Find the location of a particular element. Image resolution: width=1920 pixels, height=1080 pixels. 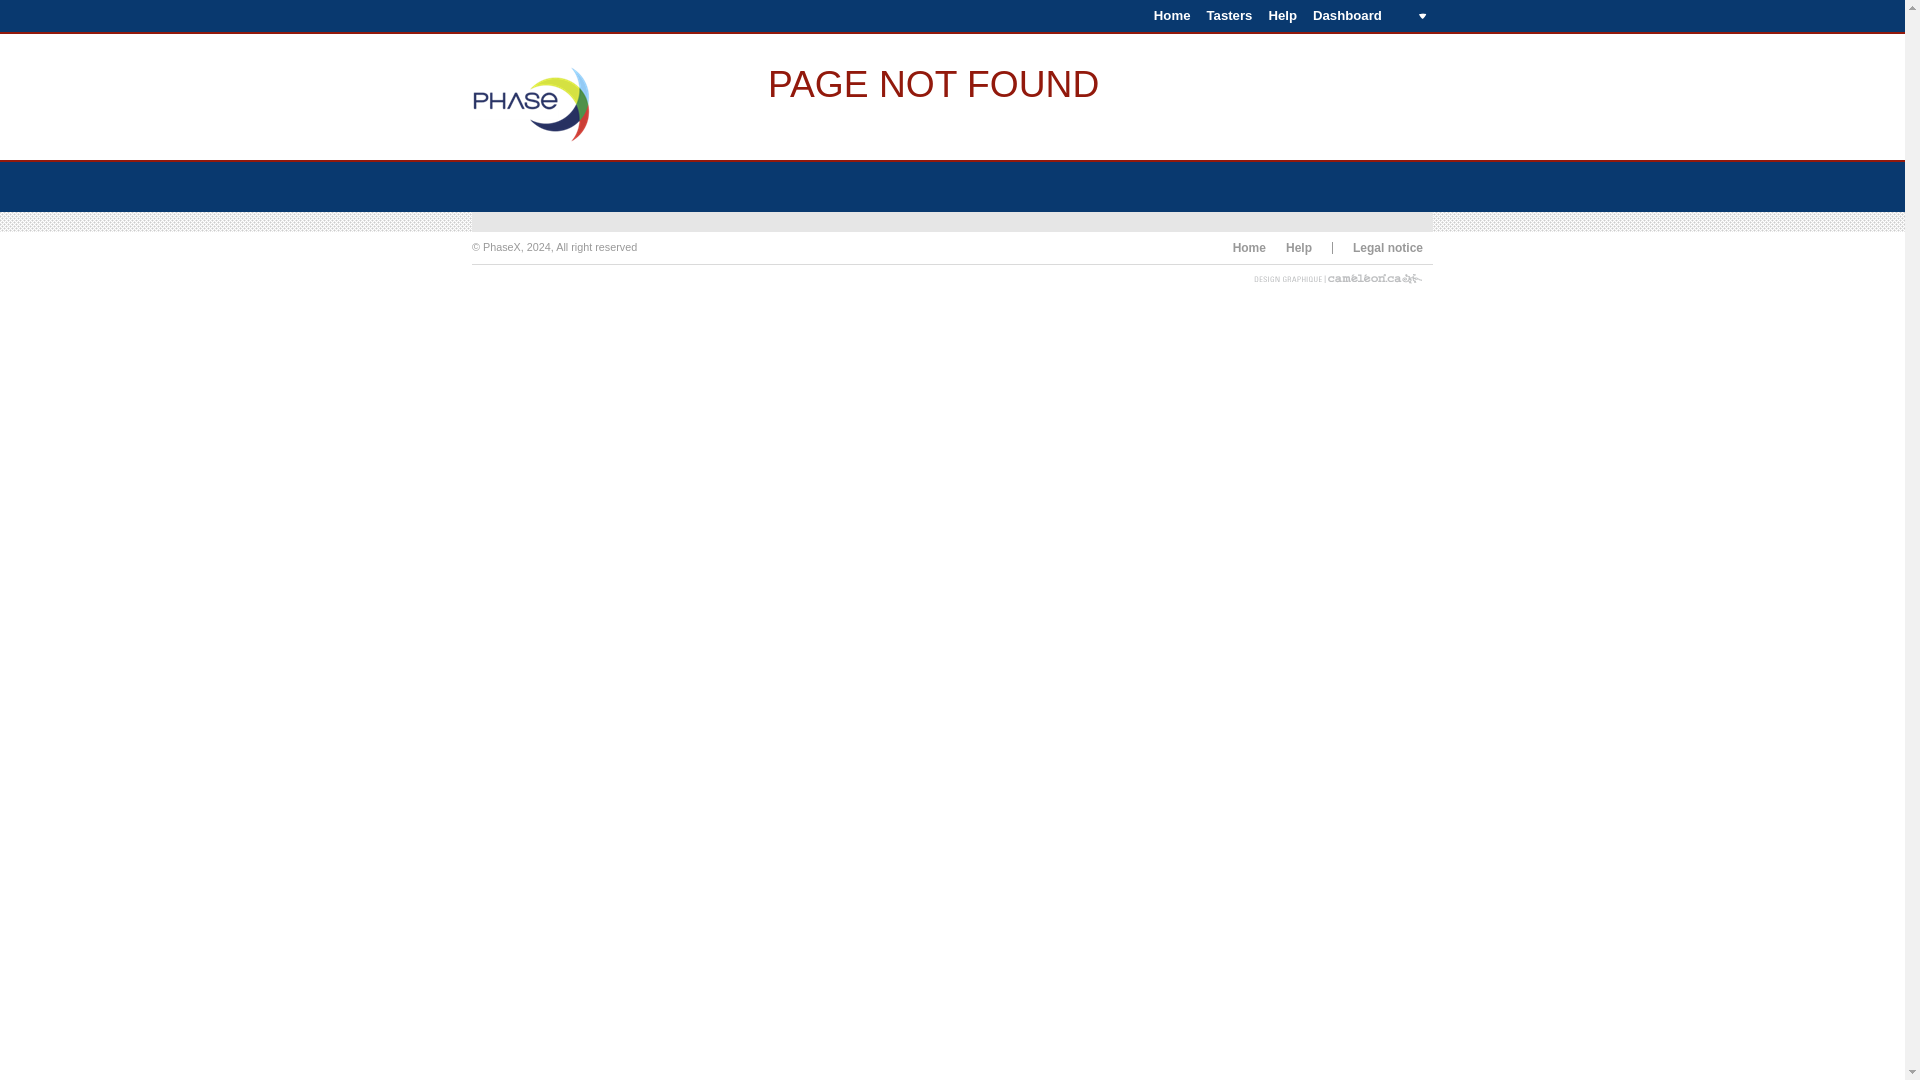

Tasters is located at coordinates (1228, 16).